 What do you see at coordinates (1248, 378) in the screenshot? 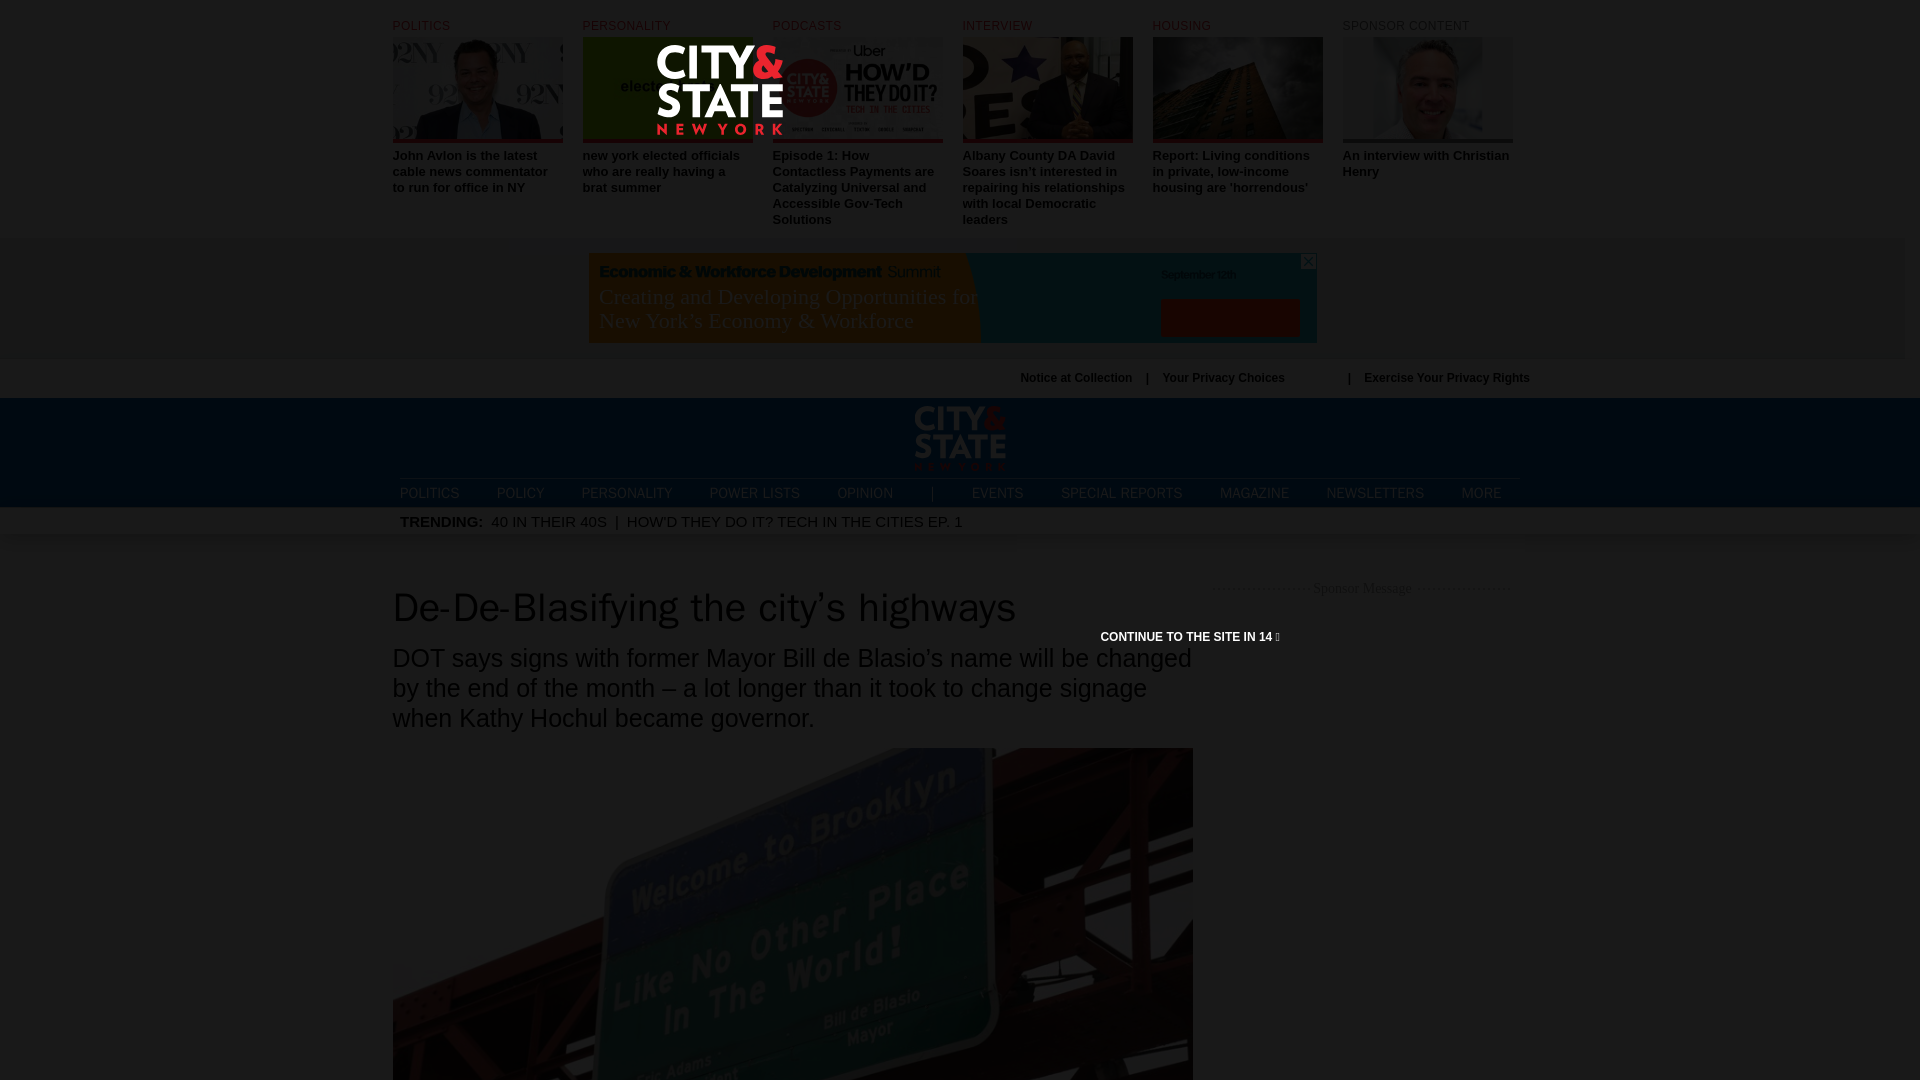
I see `Your Privacy Choices` at bounding box center [1248, 378].